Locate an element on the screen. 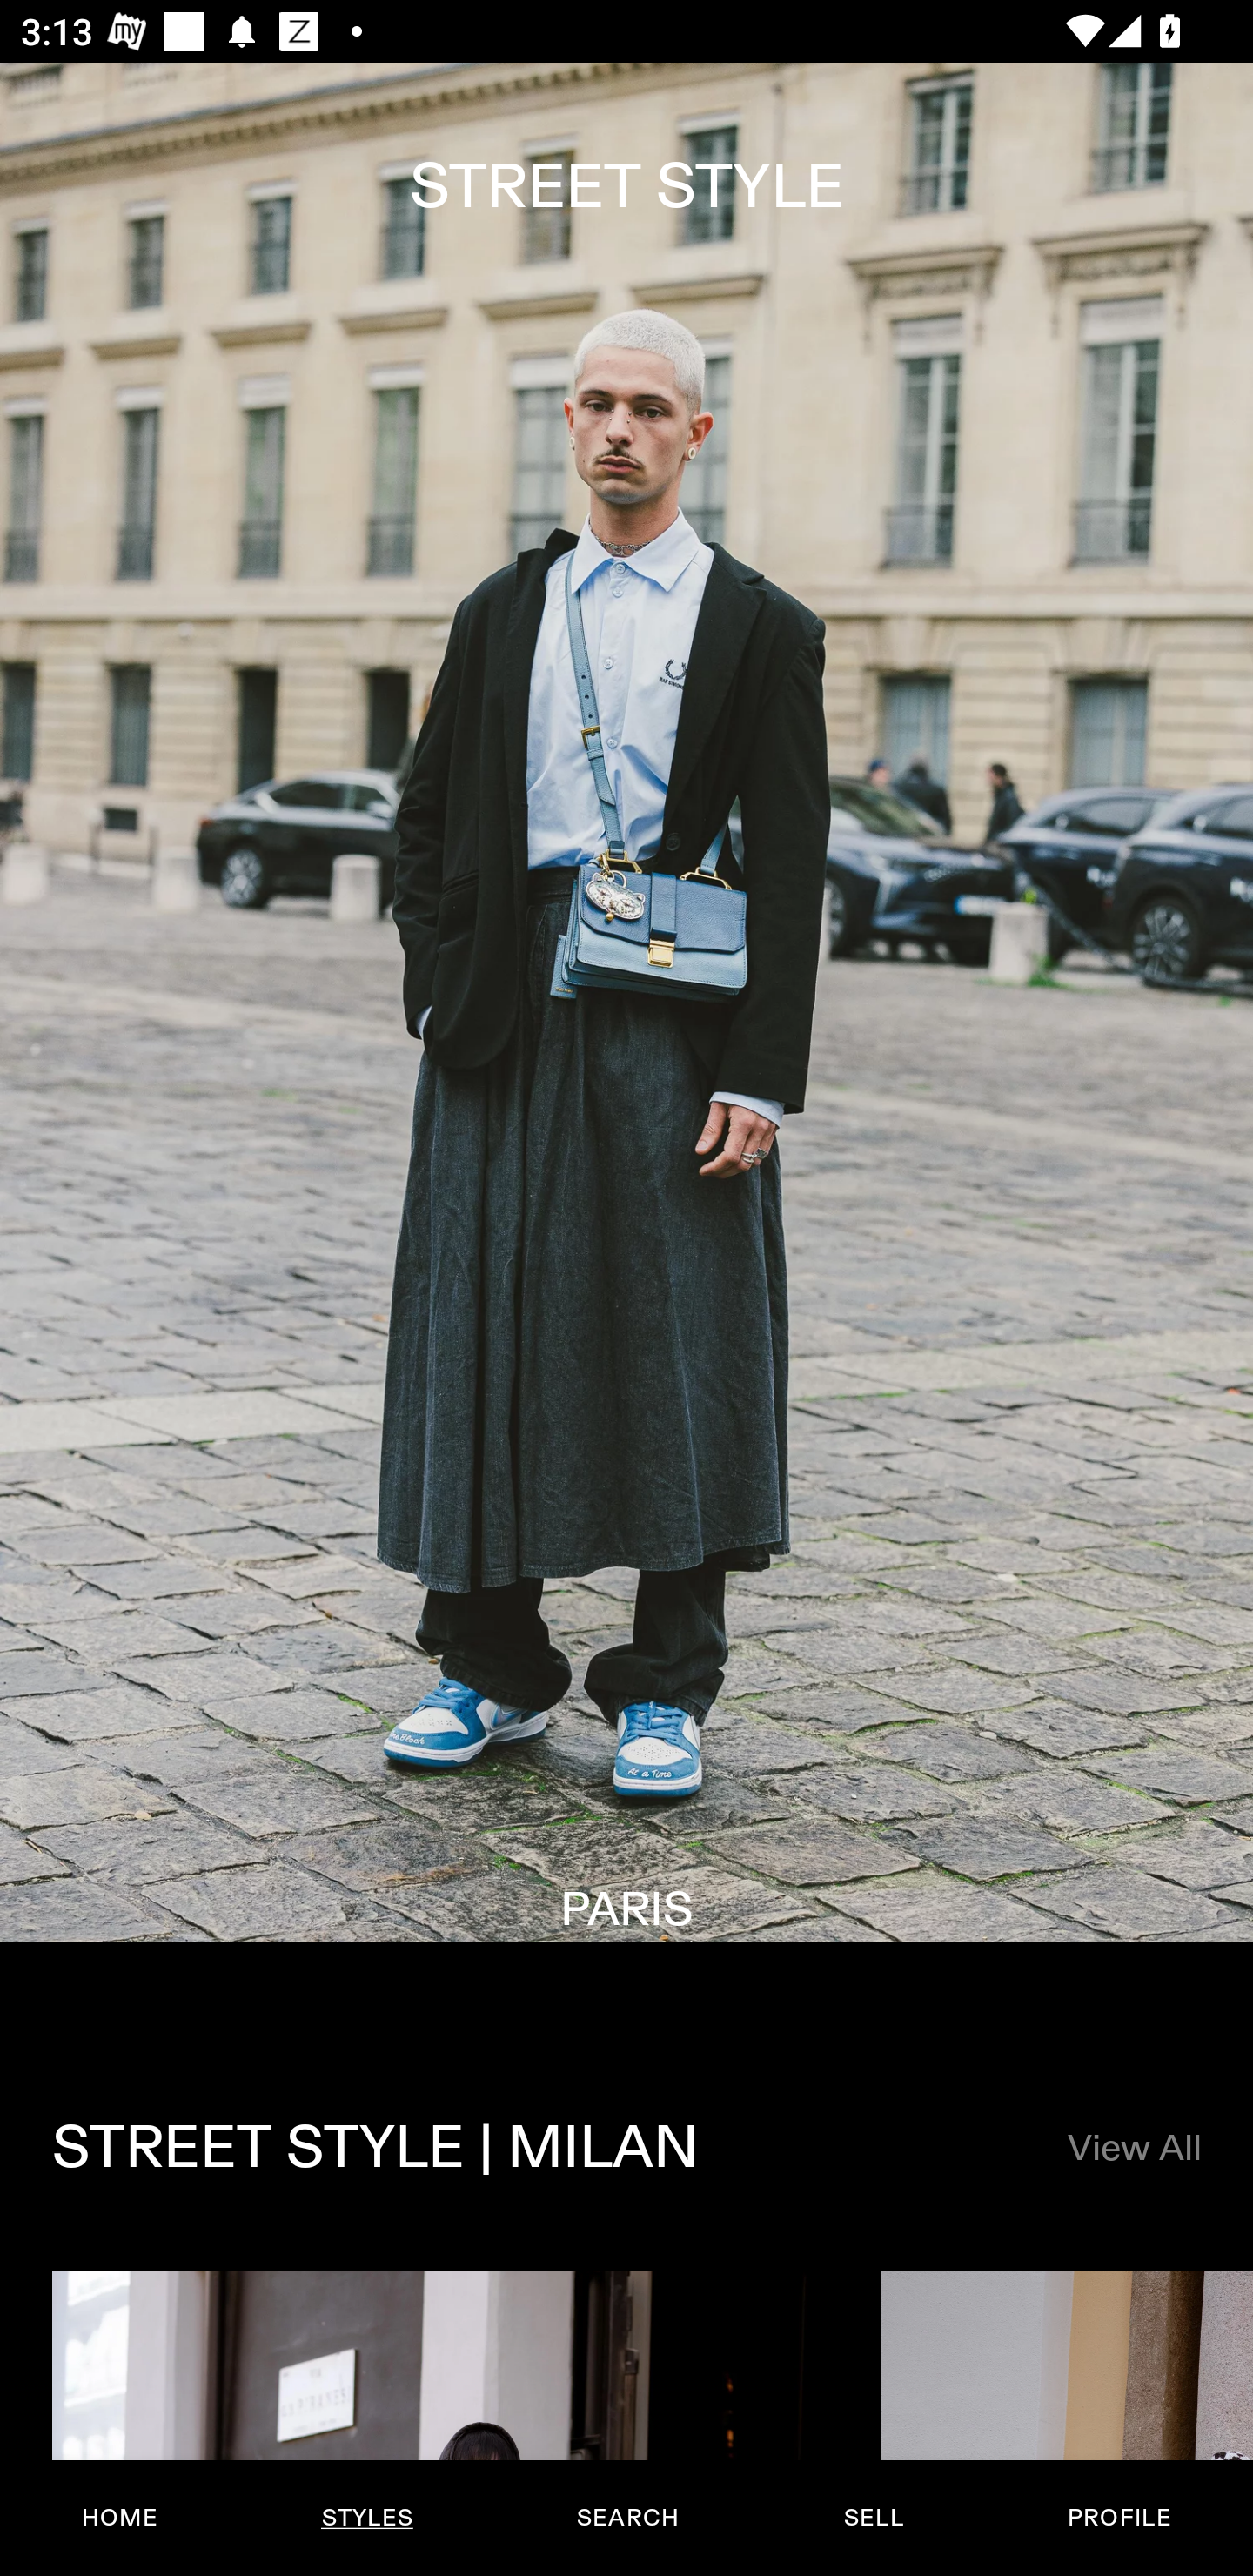 Image resolution: width=1253 pixels, height=2576 pixels. HOME is located at coordinates (120, 2518).